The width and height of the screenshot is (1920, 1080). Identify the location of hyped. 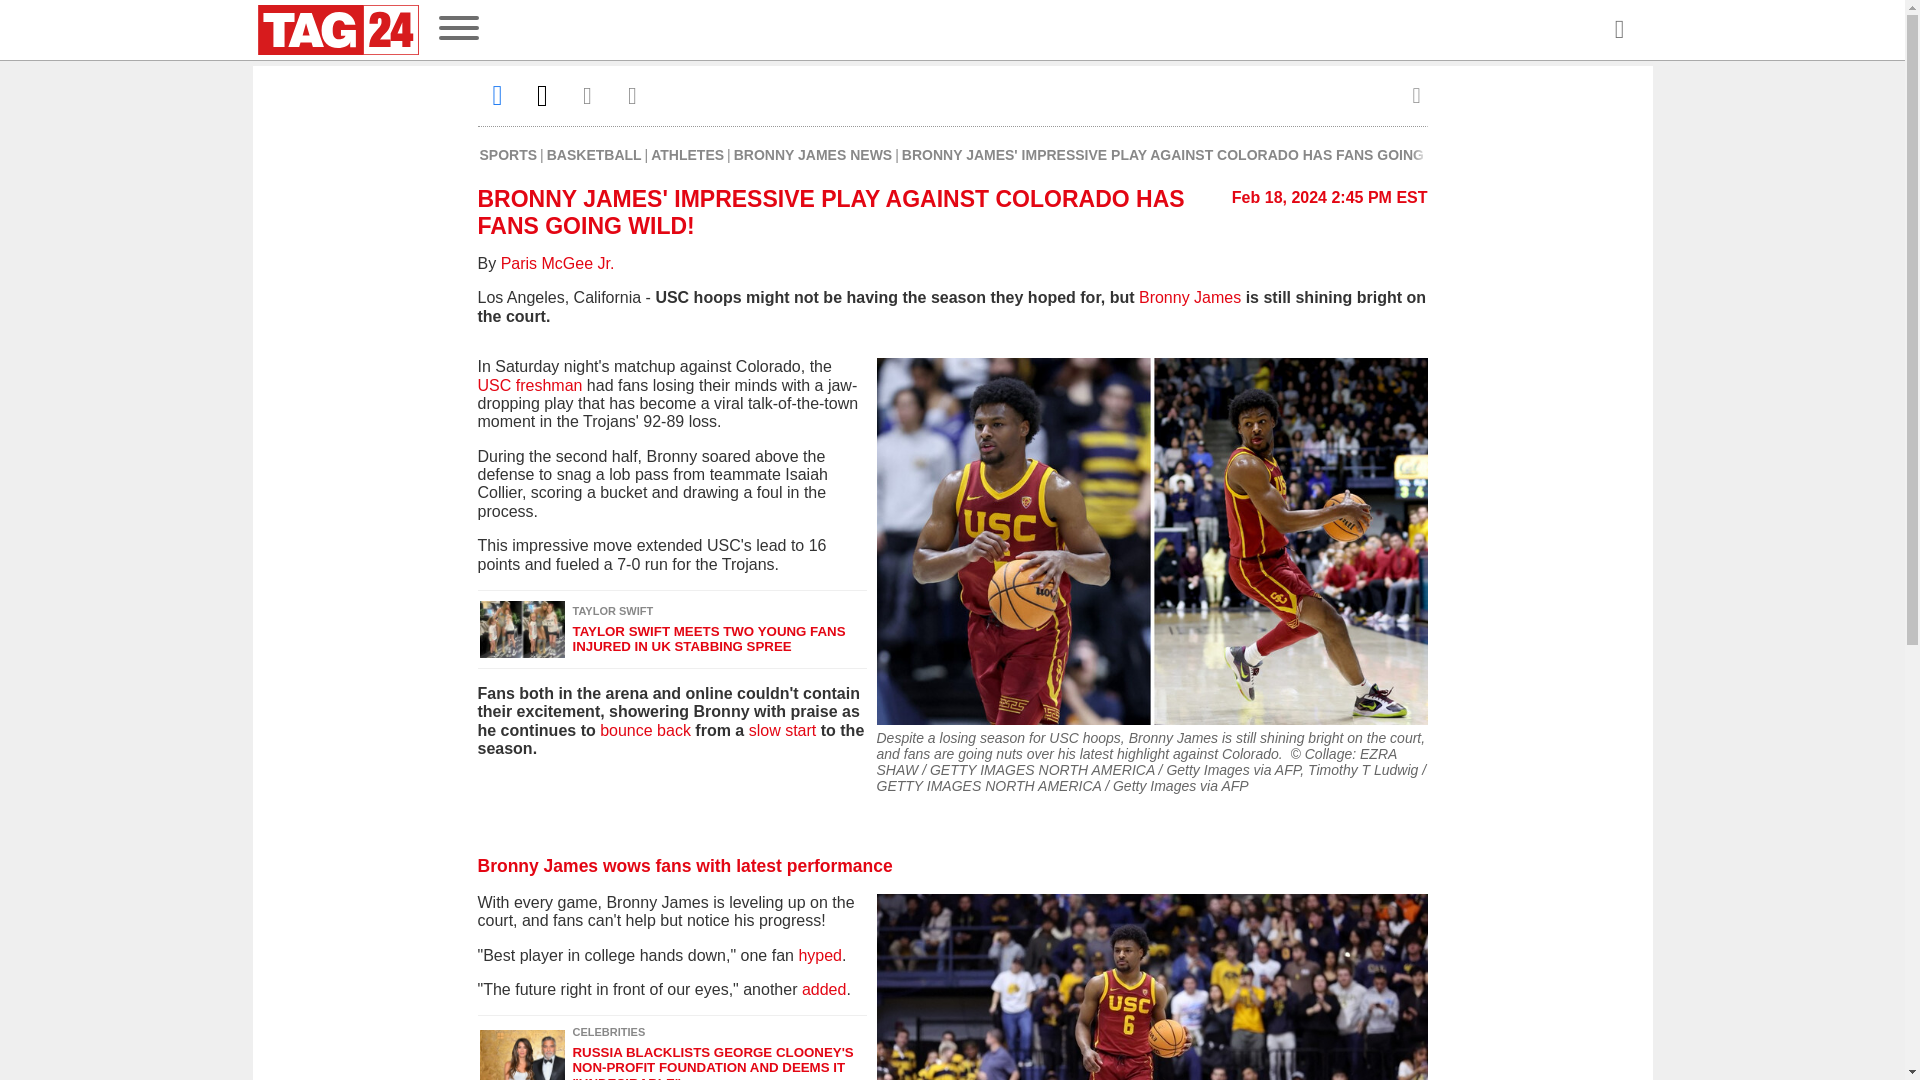
(820, 956).